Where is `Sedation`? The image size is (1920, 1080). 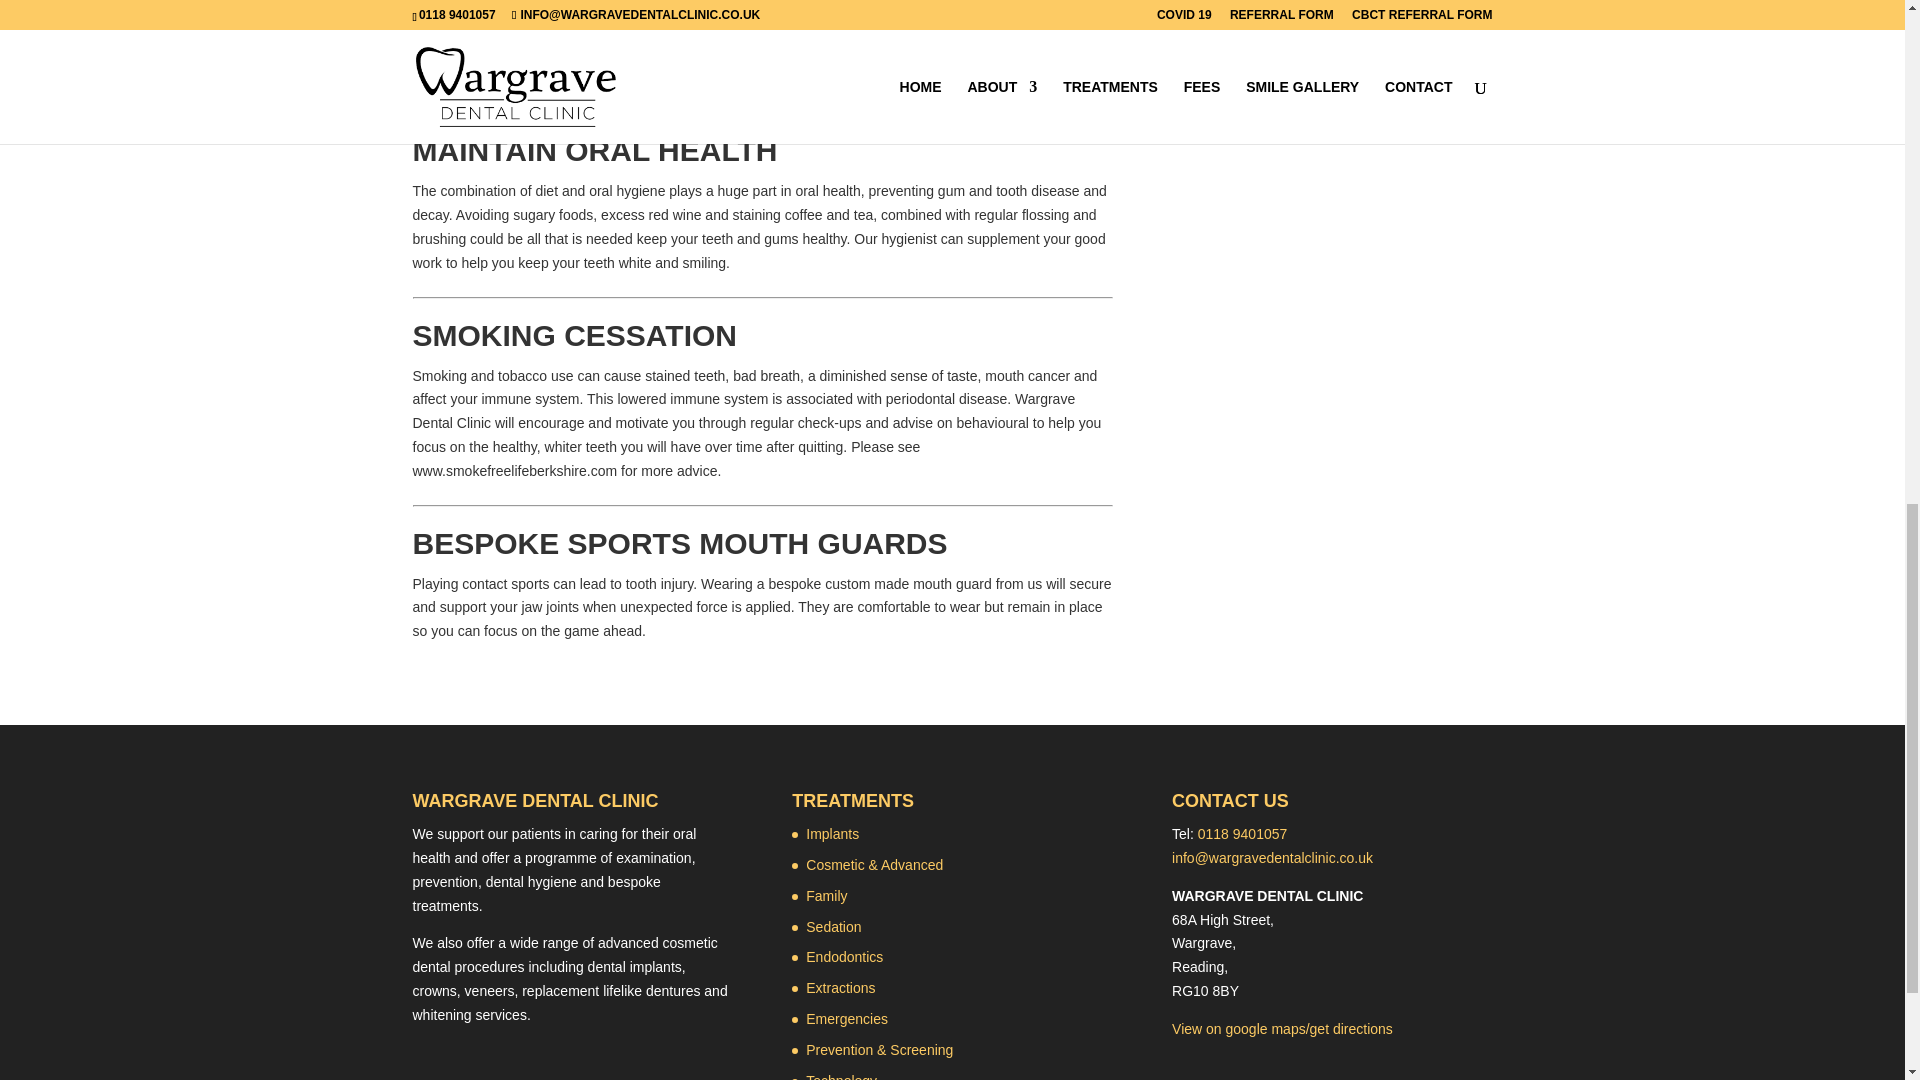 Sedation is located at coordinates (833, 927).